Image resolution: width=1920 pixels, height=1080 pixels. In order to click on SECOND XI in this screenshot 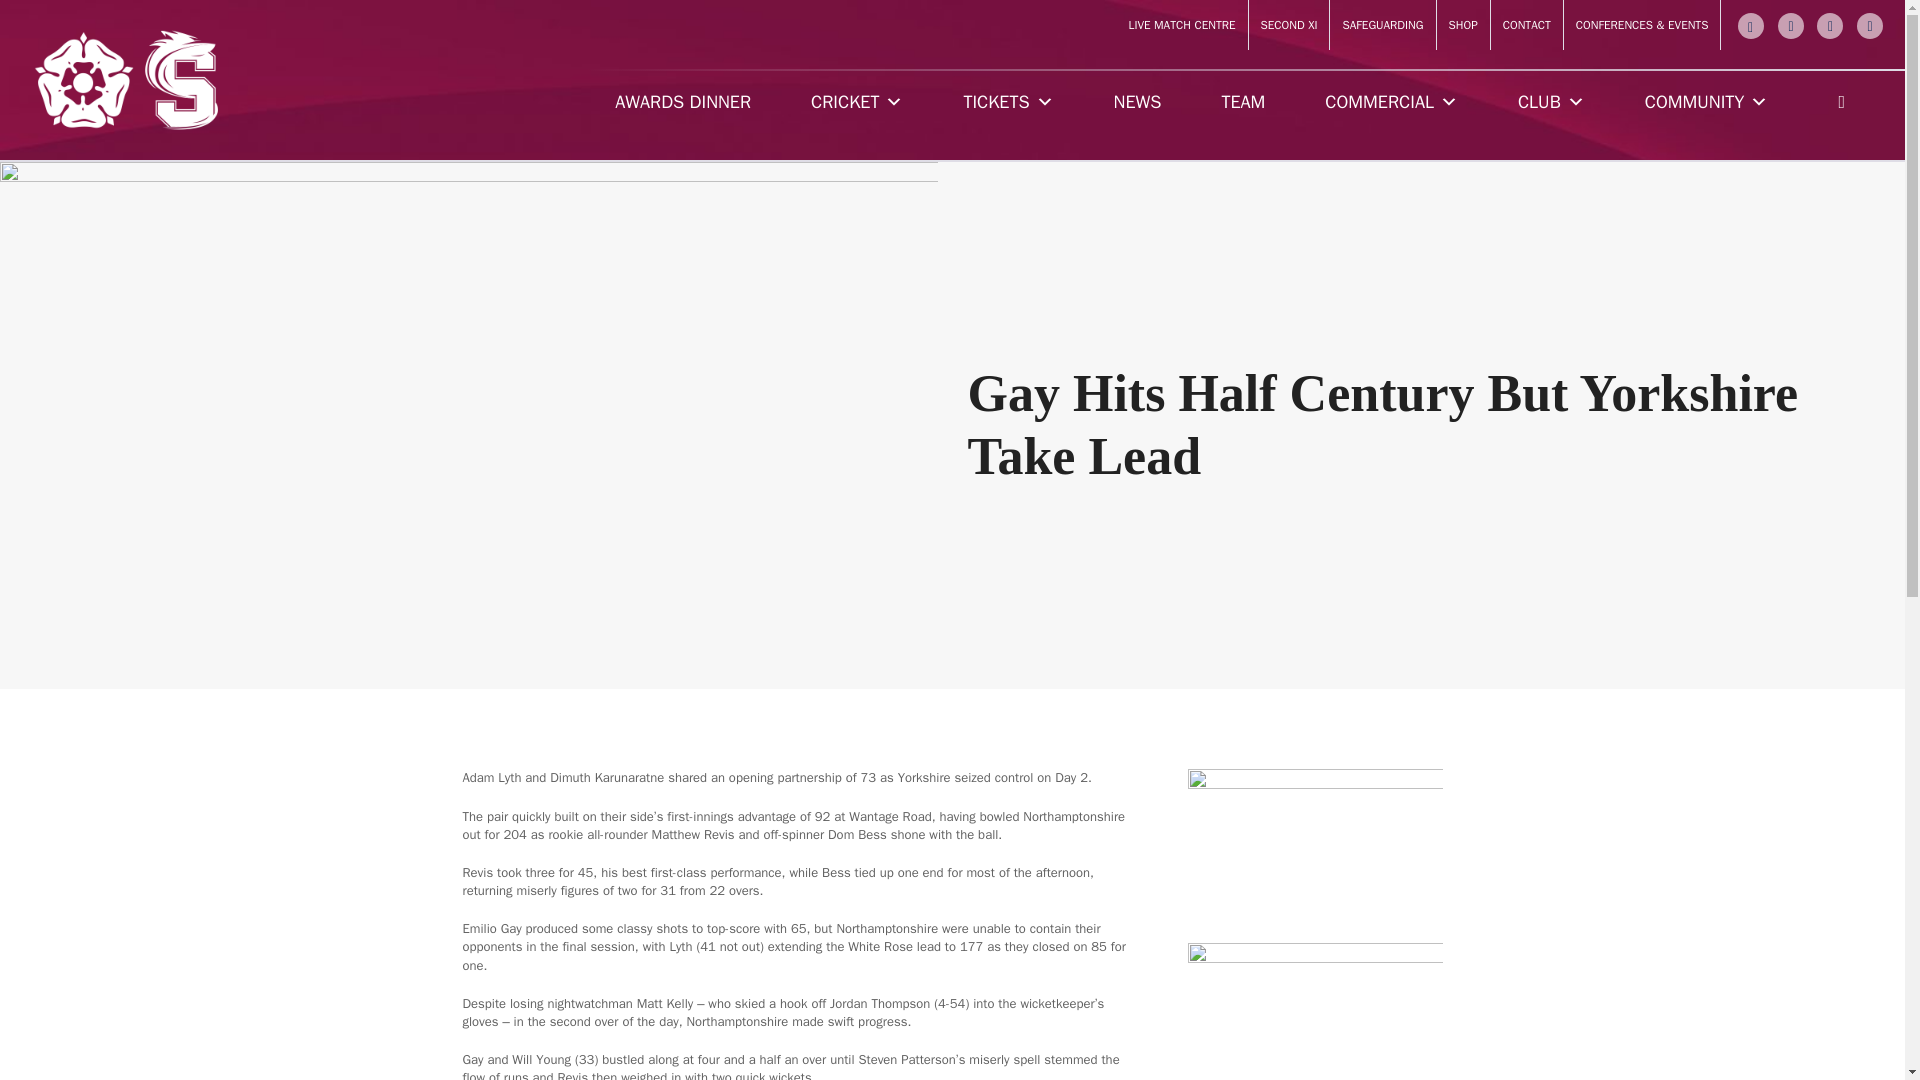, I will do `click(1290, 25)`.